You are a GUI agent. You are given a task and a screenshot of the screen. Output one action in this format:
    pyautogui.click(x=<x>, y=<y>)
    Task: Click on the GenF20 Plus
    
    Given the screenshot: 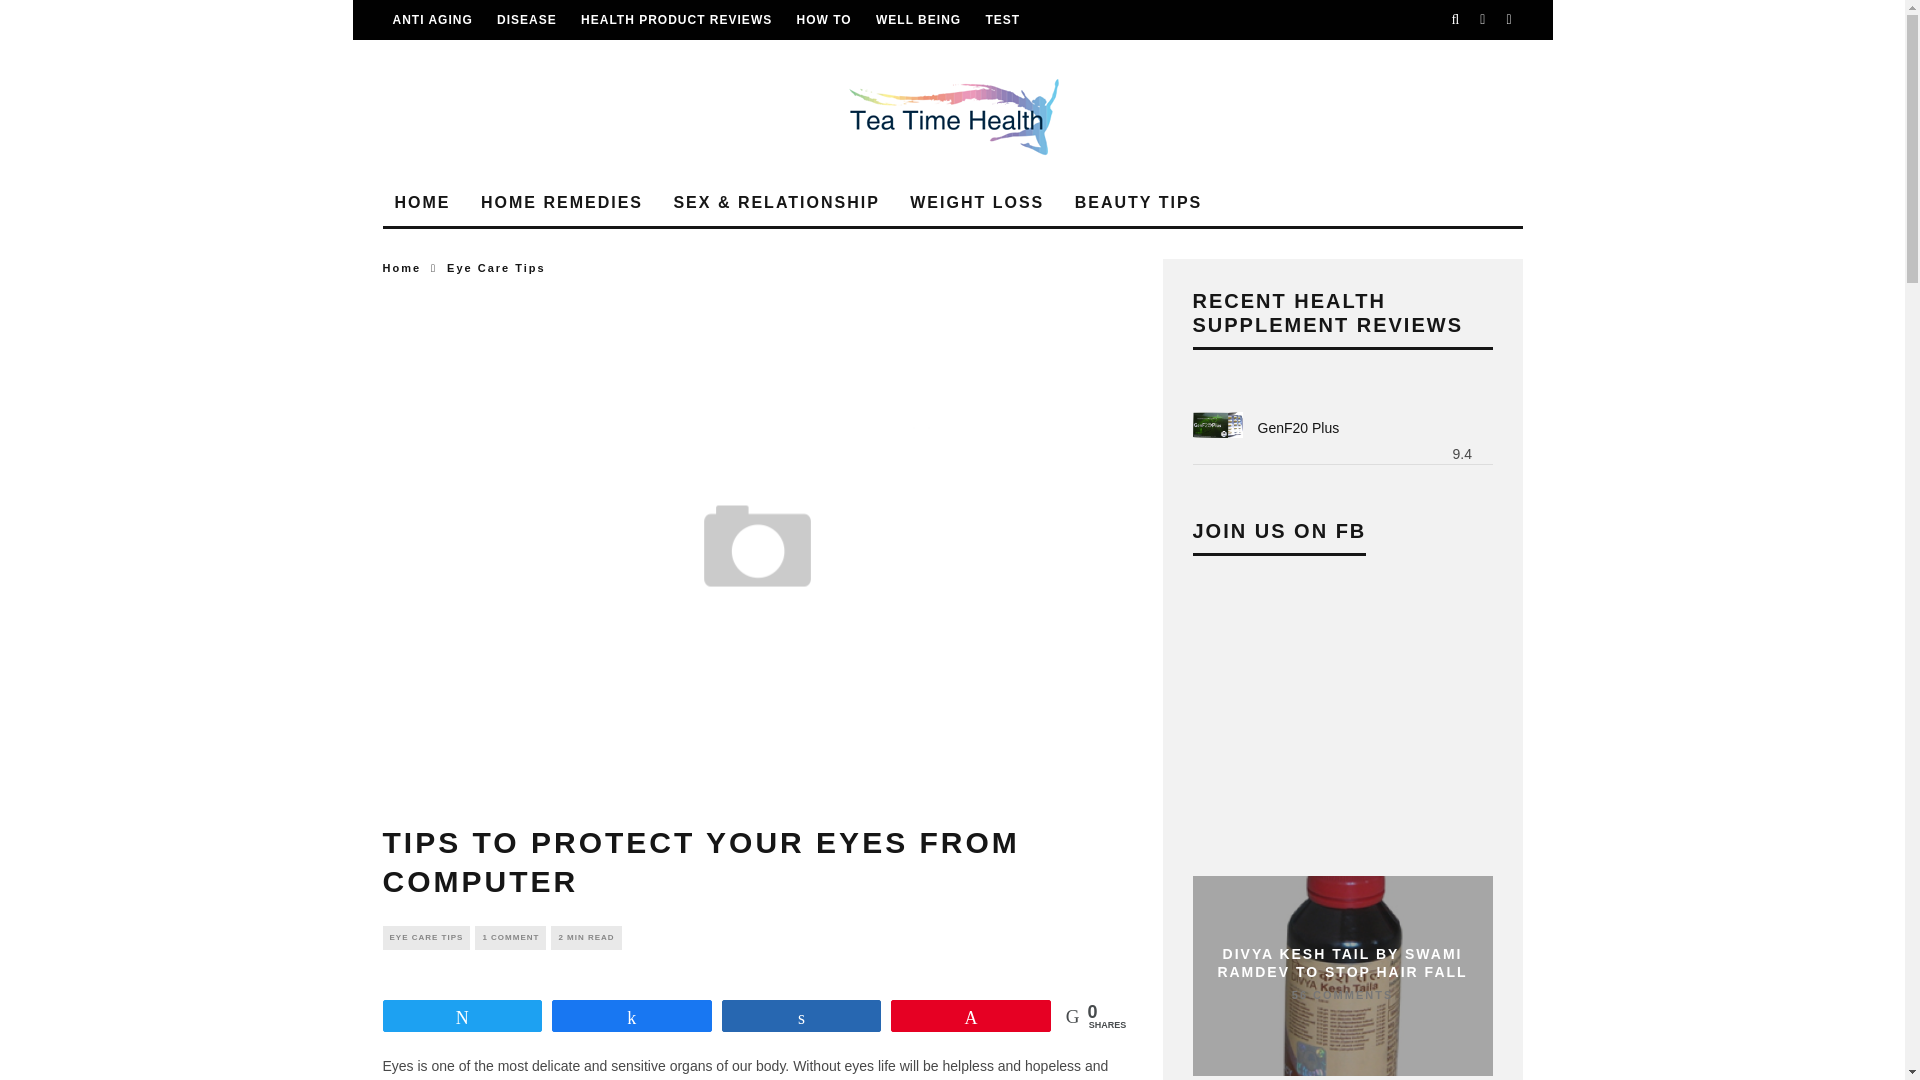 What is the action you would take?
    pyautogui.click(x=1217, y=428)
    